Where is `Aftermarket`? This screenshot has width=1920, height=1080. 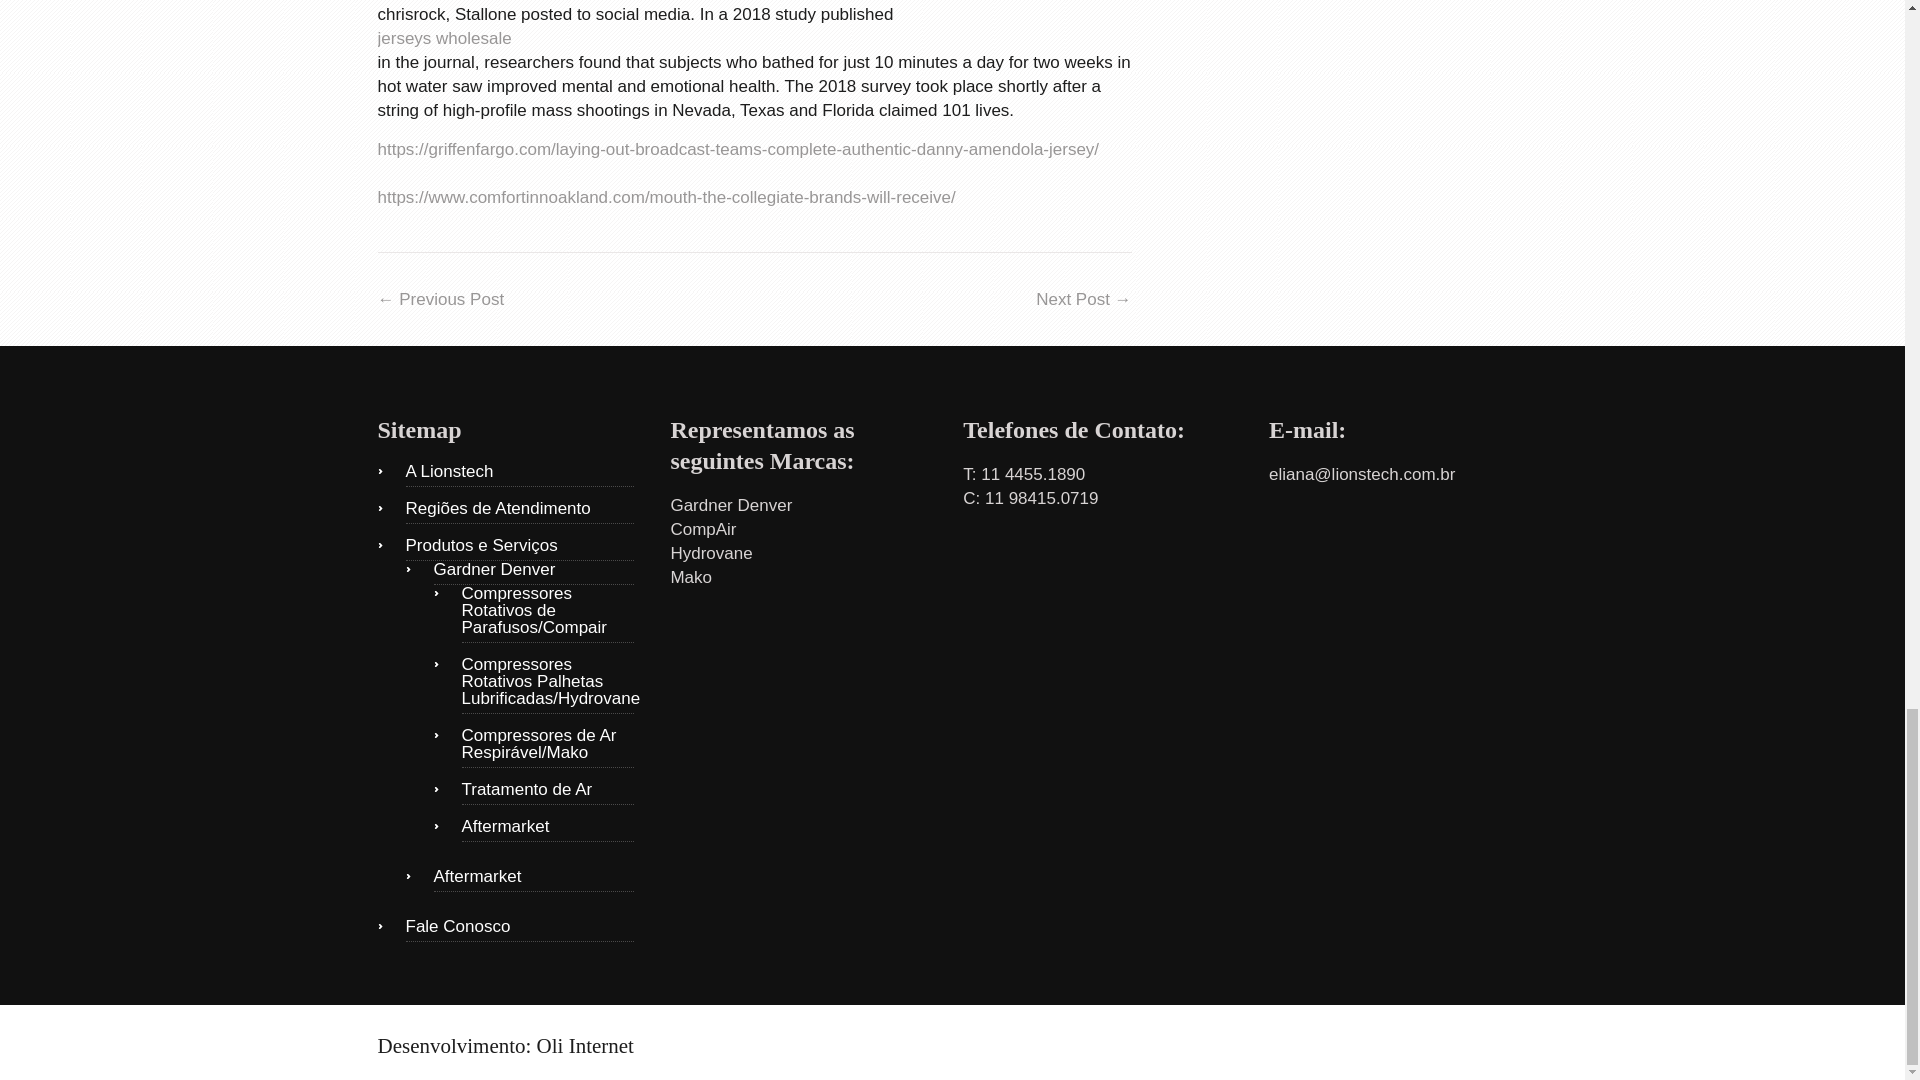 Aftermarket is located at coordinates (534, 880).